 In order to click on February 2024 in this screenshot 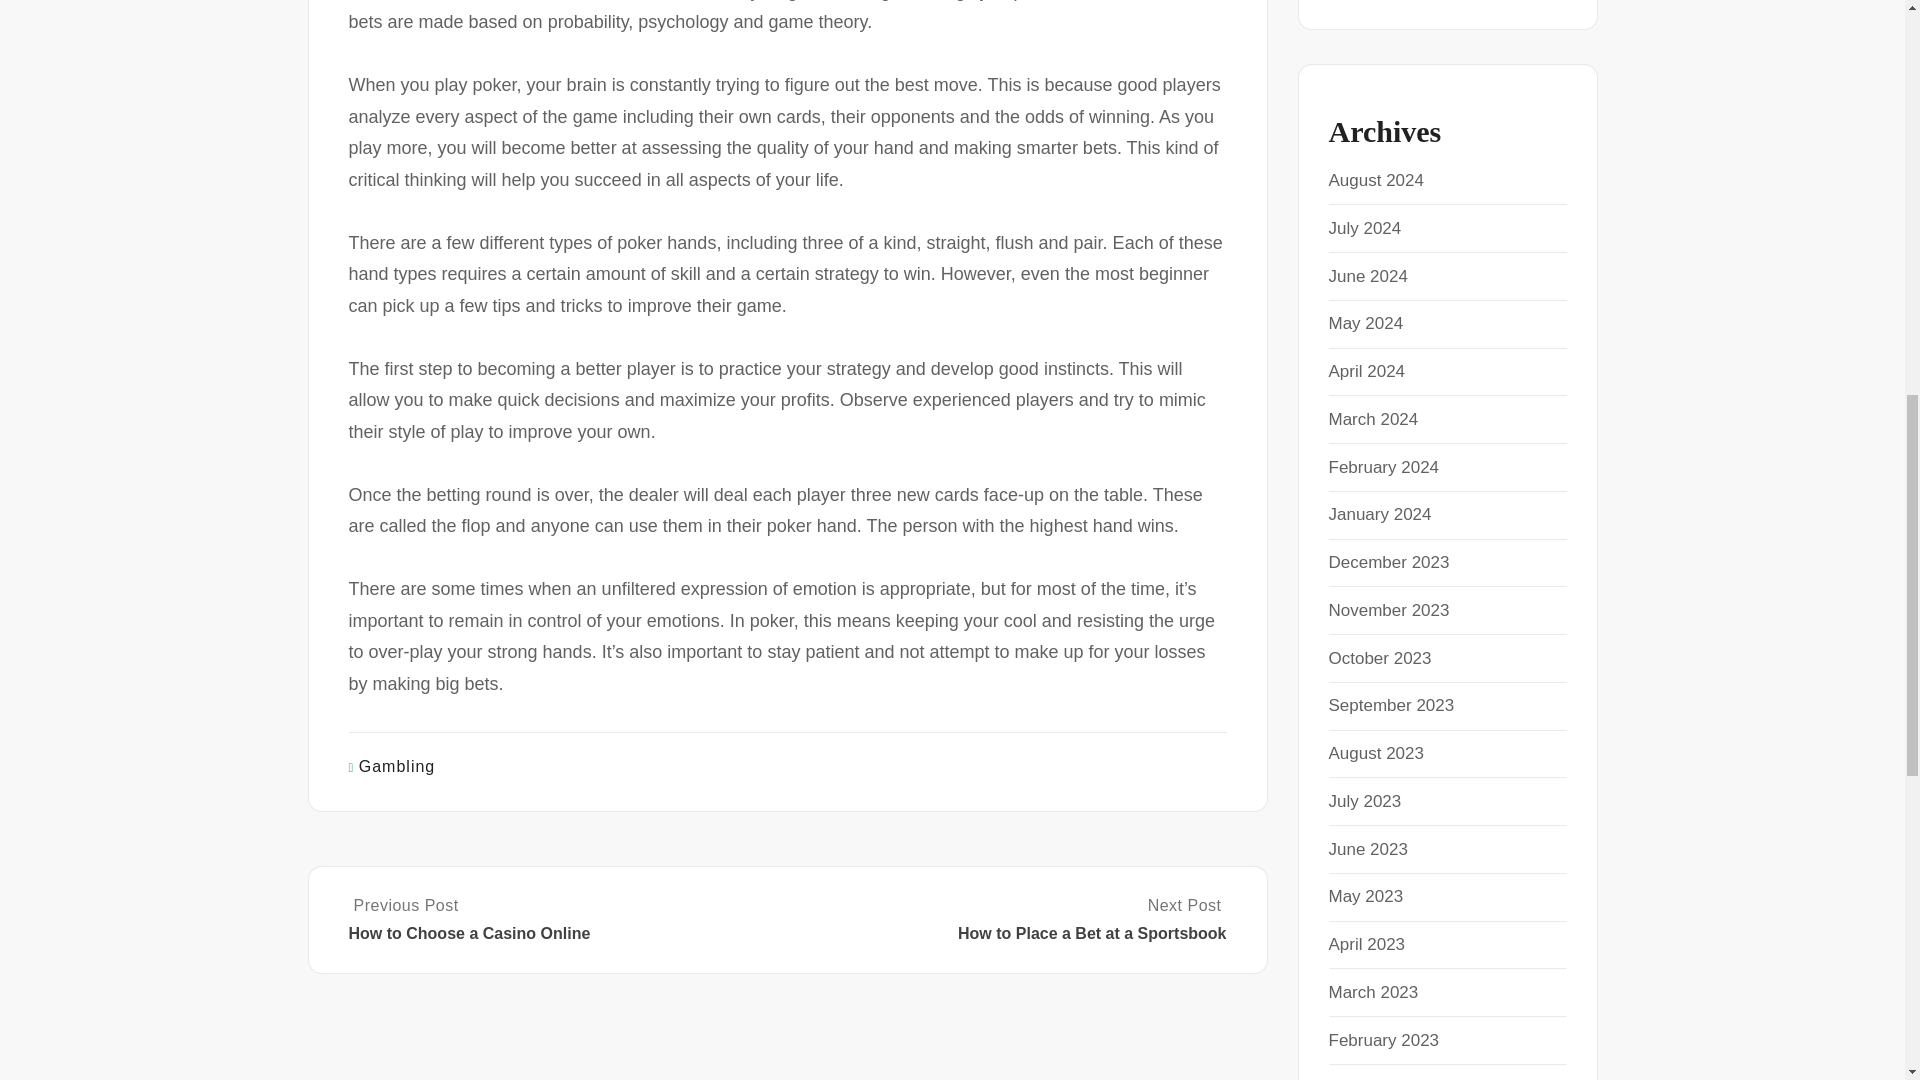, I will do `click(1383, 467)`.